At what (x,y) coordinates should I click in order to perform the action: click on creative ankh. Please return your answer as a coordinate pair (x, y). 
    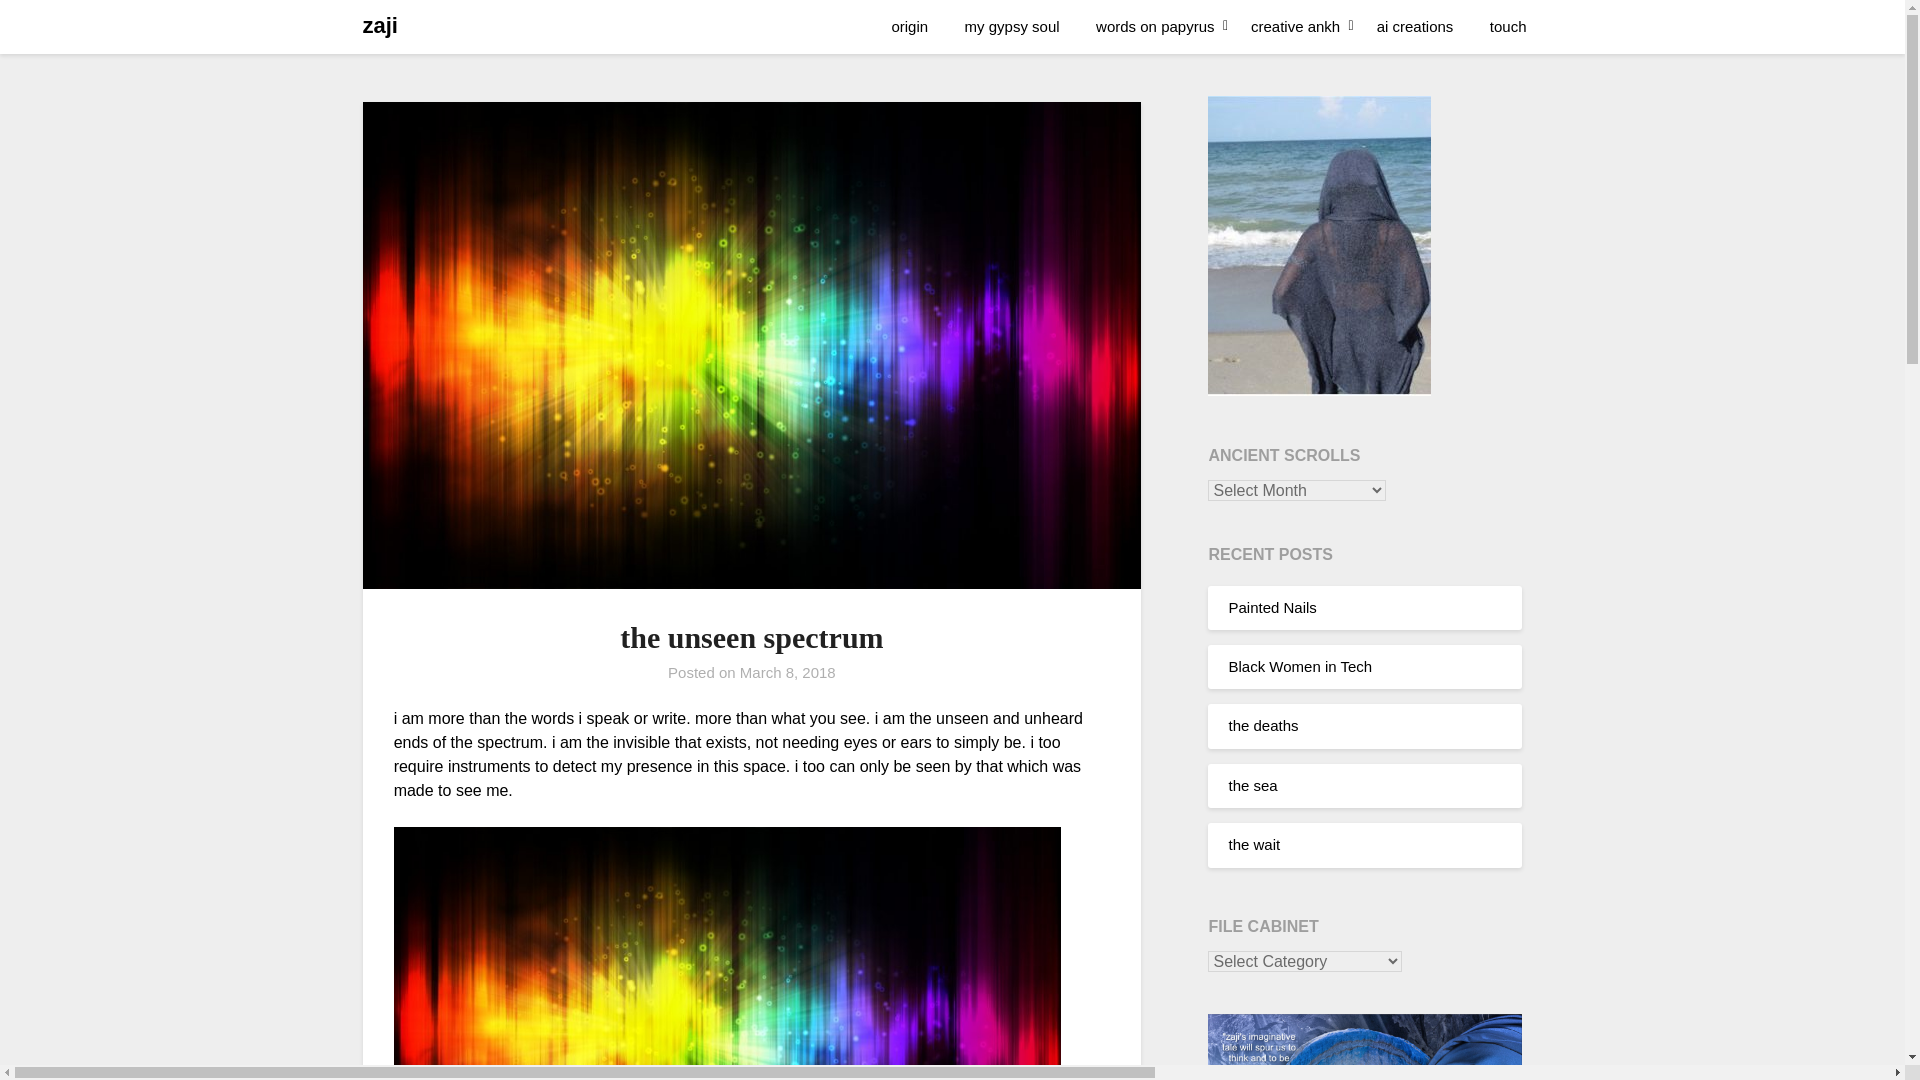
    Looking at the image, I should click on (1294, 27).